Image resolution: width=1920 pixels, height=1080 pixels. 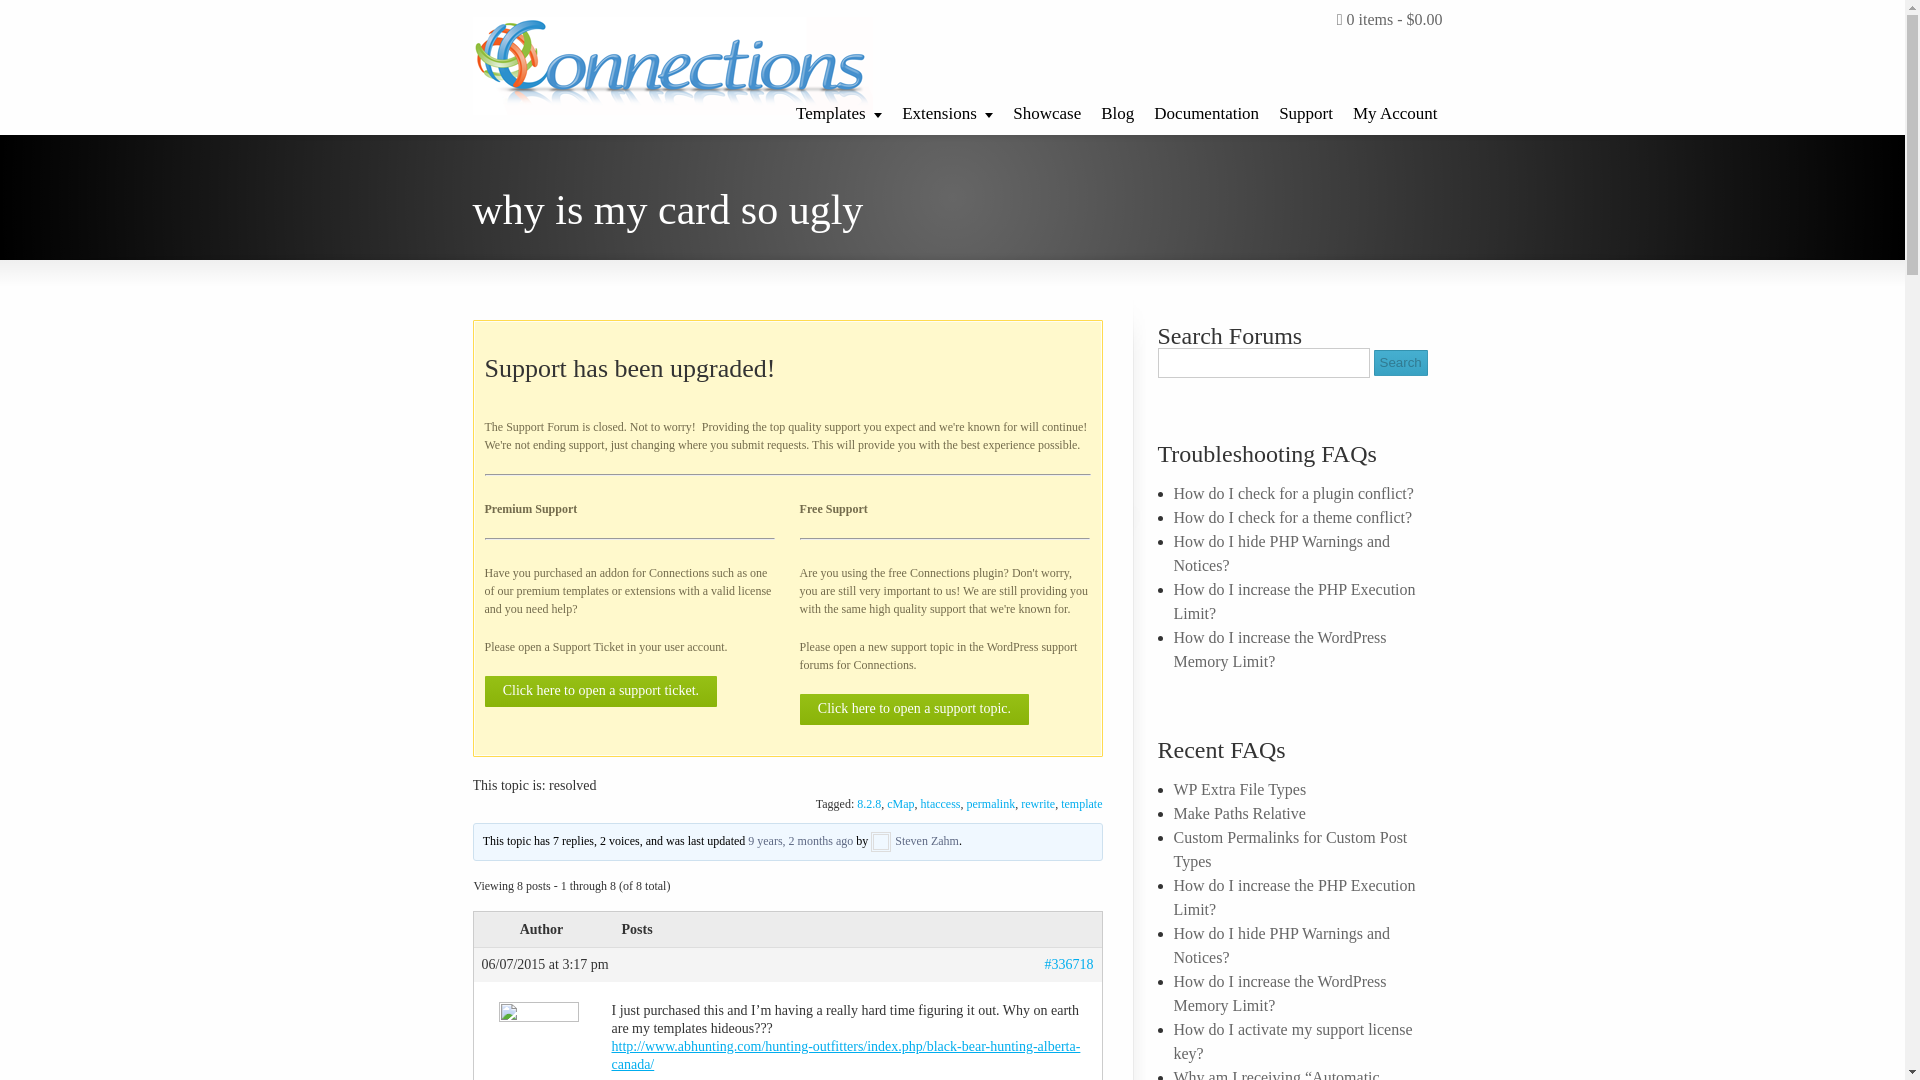 What do you see at coordinates (539, 1044) in the screenshot?
I see `View Lynn Weintraub's profile` at bounding box center [539, 1044].